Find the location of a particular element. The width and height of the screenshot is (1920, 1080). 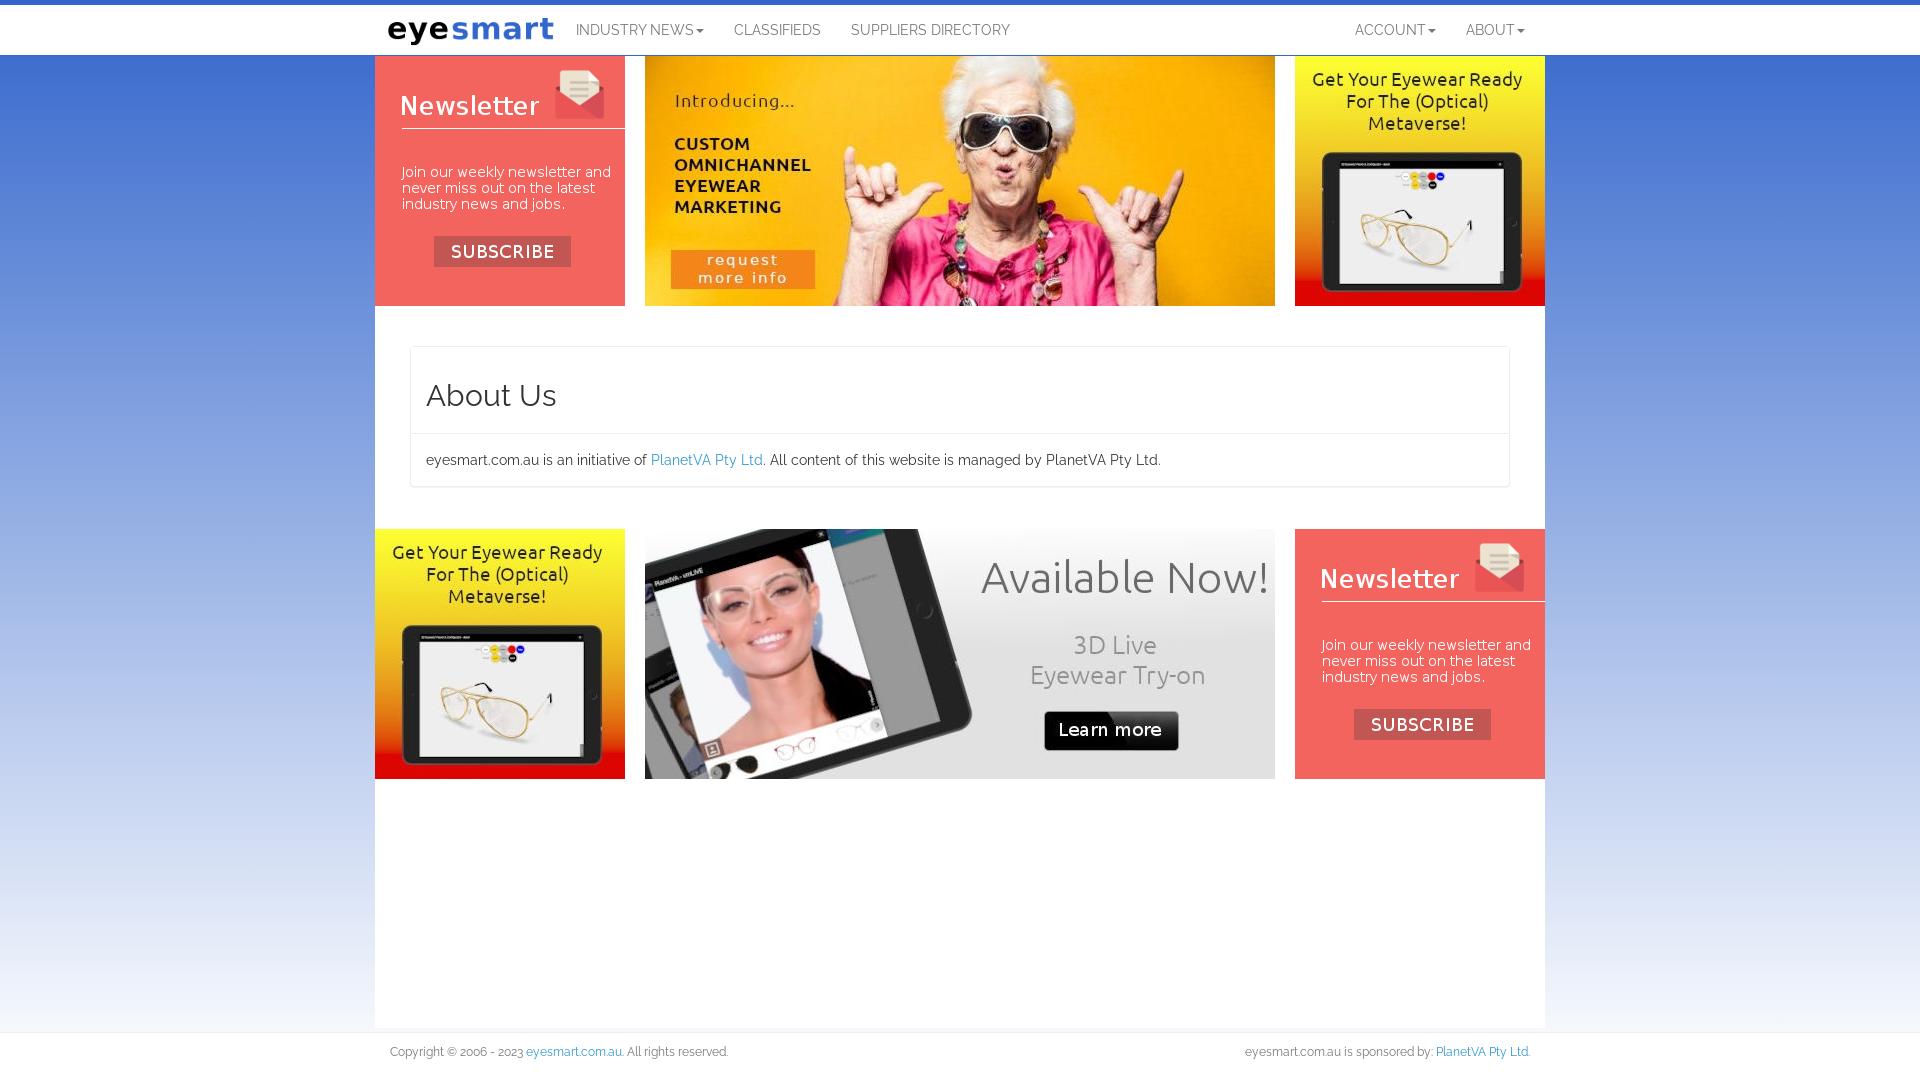

CLASSIFIEDS is located at coordinates (778, 30).